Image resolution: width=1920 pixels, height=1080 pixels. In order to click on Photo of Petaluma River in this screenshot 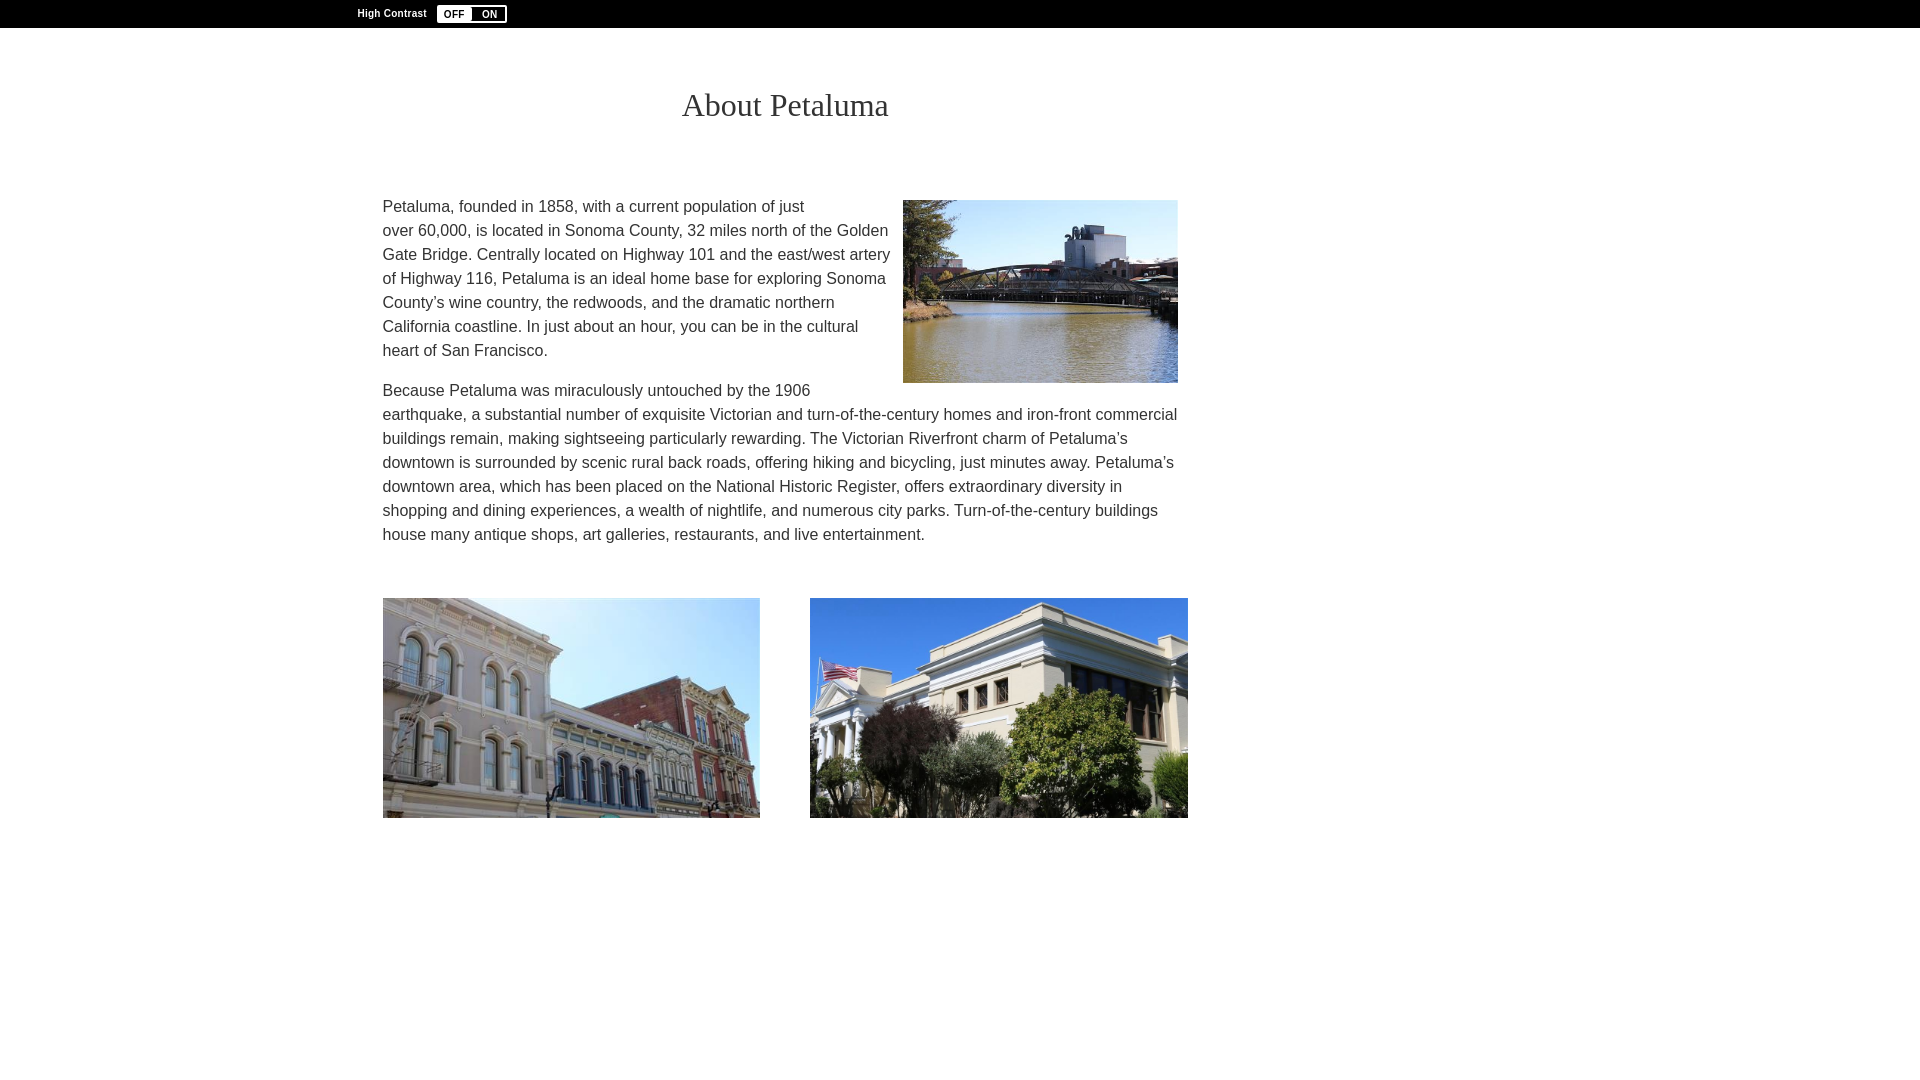, I will do `click(1040, 291)`.